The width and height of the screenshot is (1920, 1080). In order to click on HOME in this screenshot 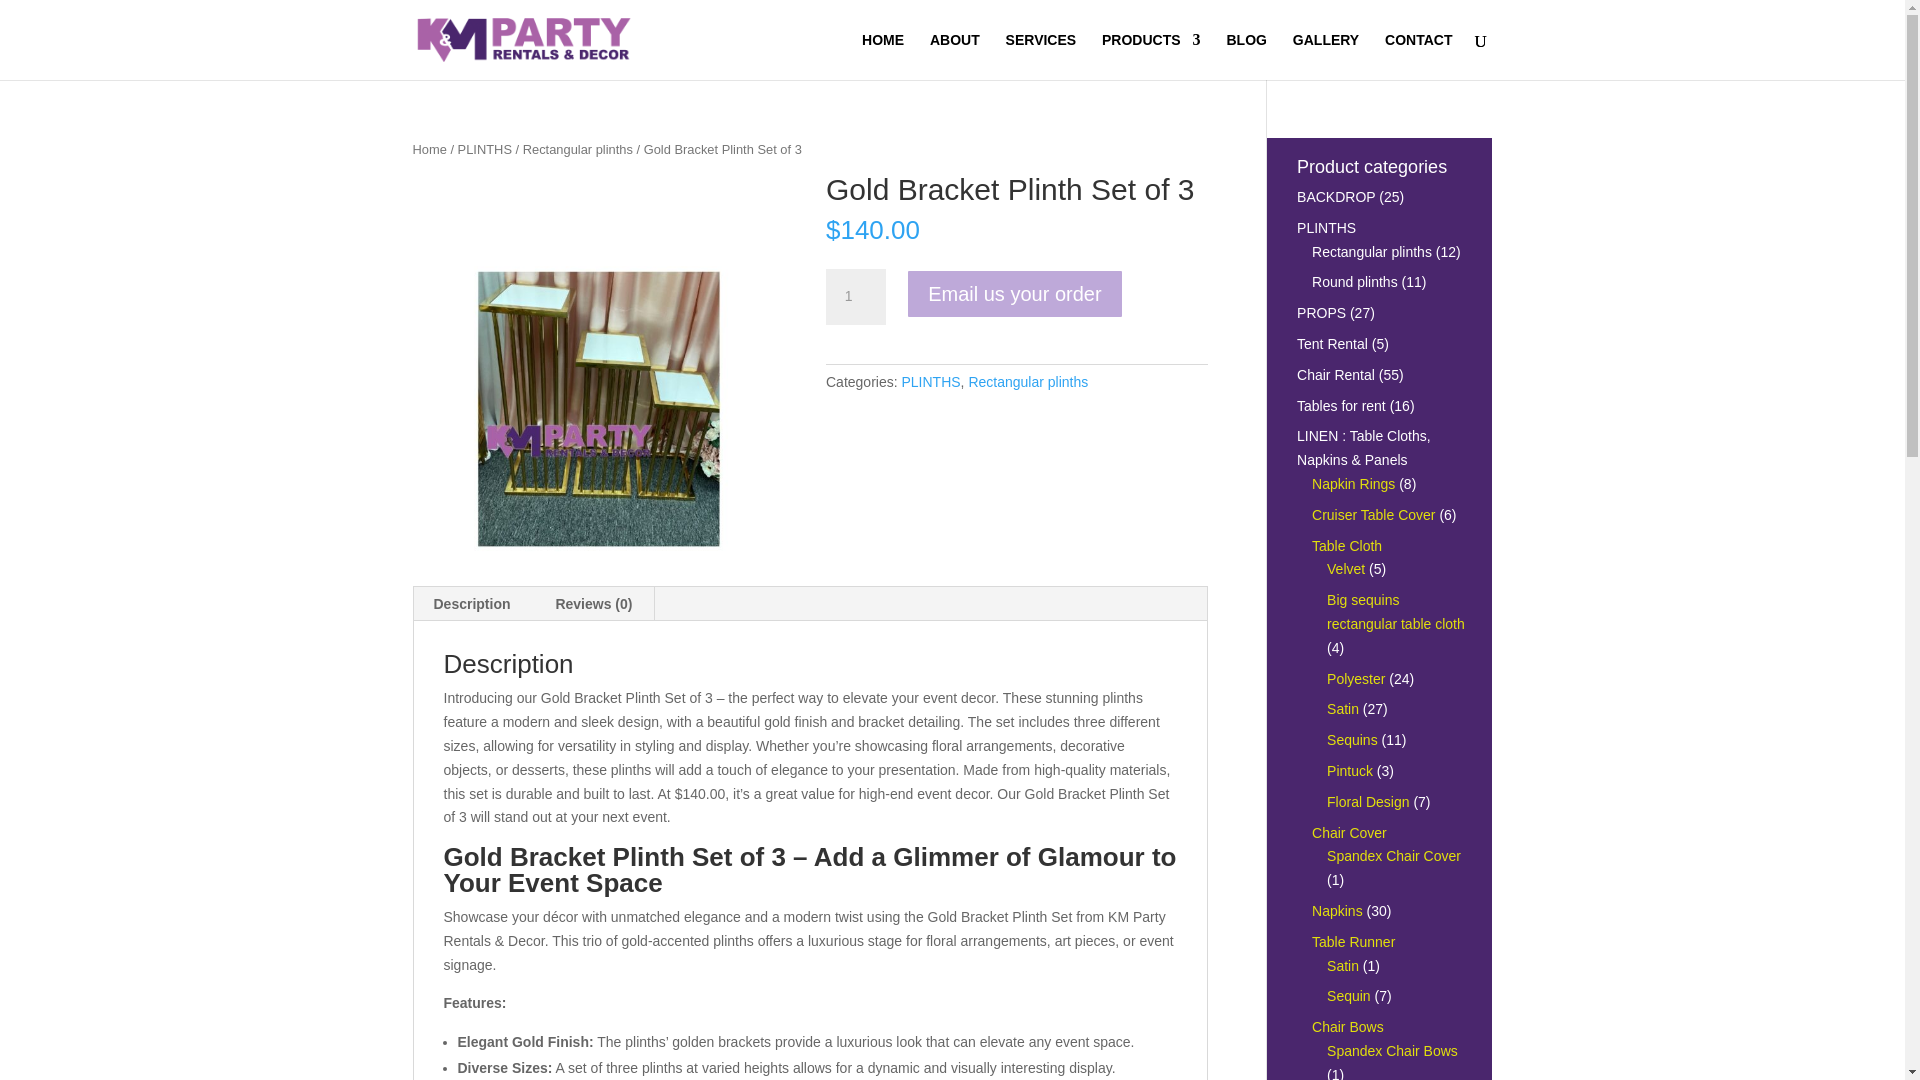, I will do `click(883, 56)`.